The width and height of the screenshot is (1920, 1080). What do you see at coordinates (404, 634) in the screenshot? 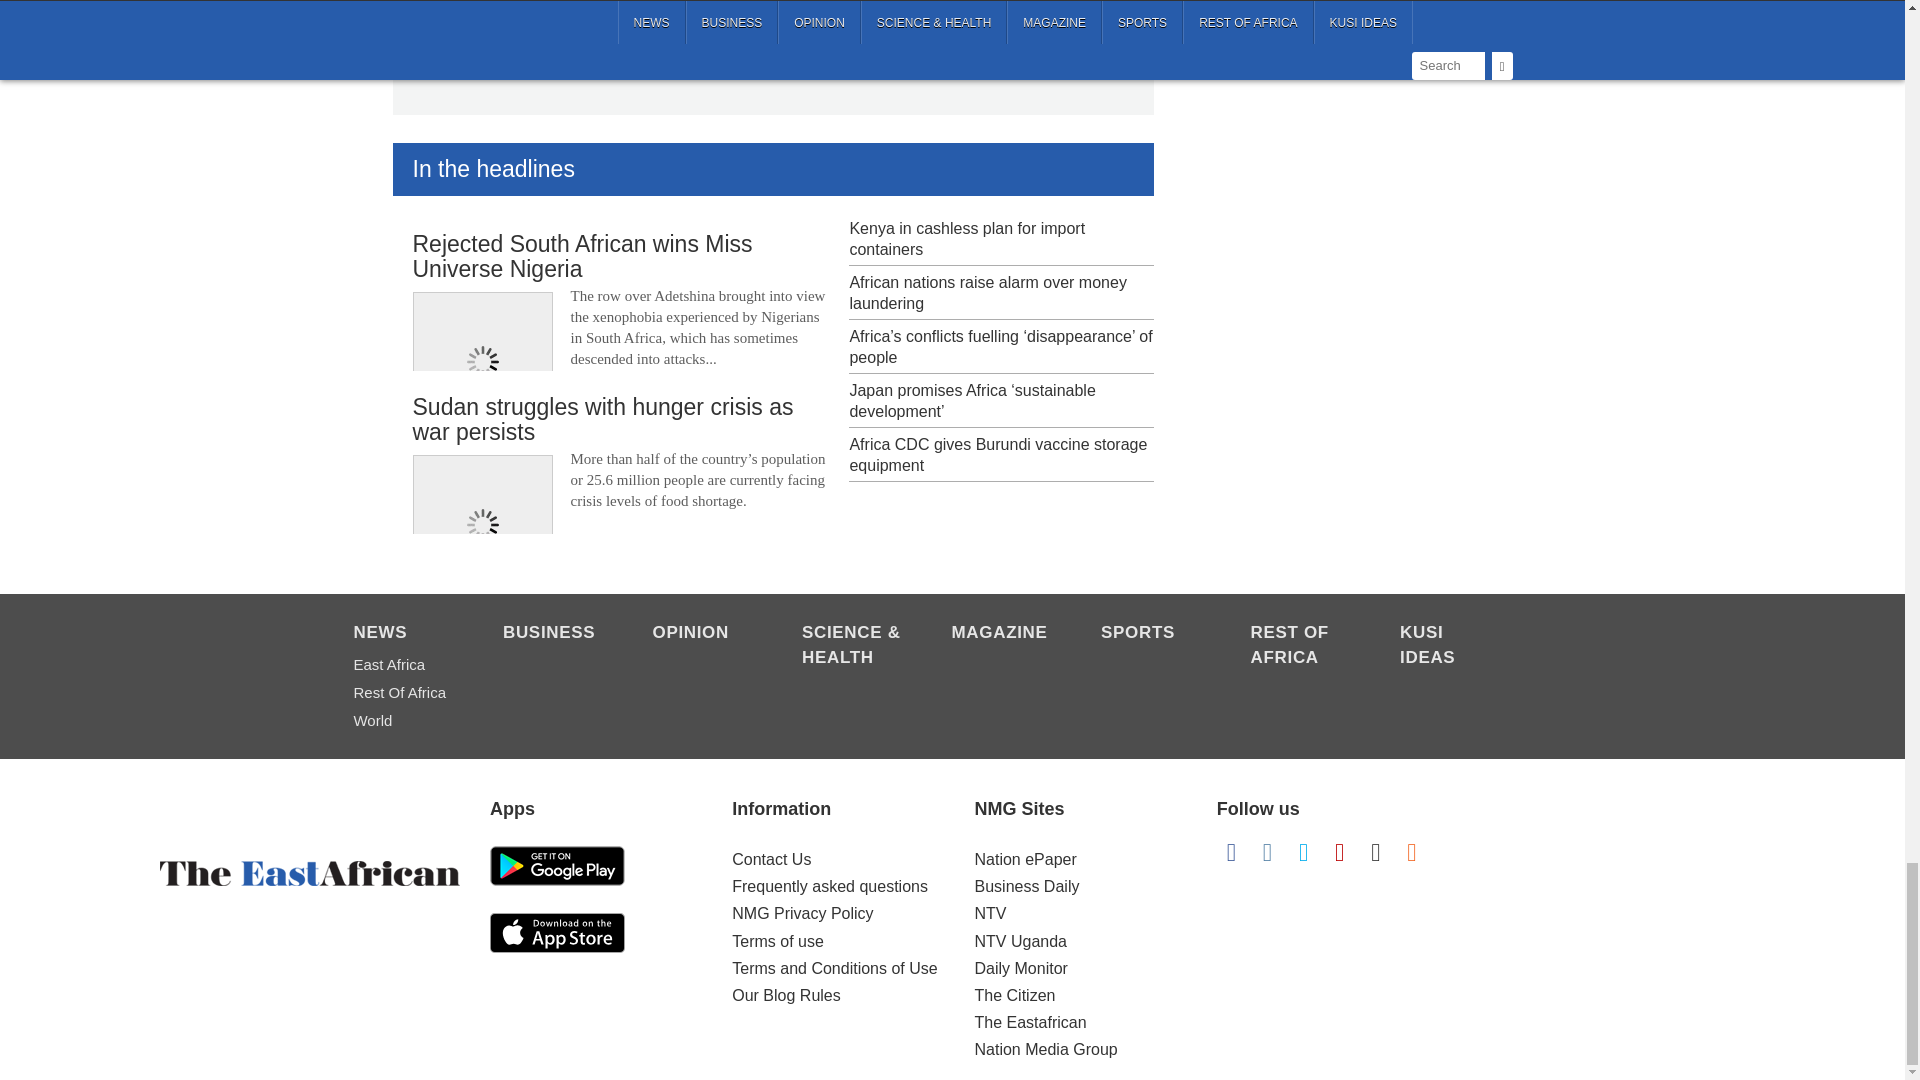
I see `News` at bounding box center [404, 634].